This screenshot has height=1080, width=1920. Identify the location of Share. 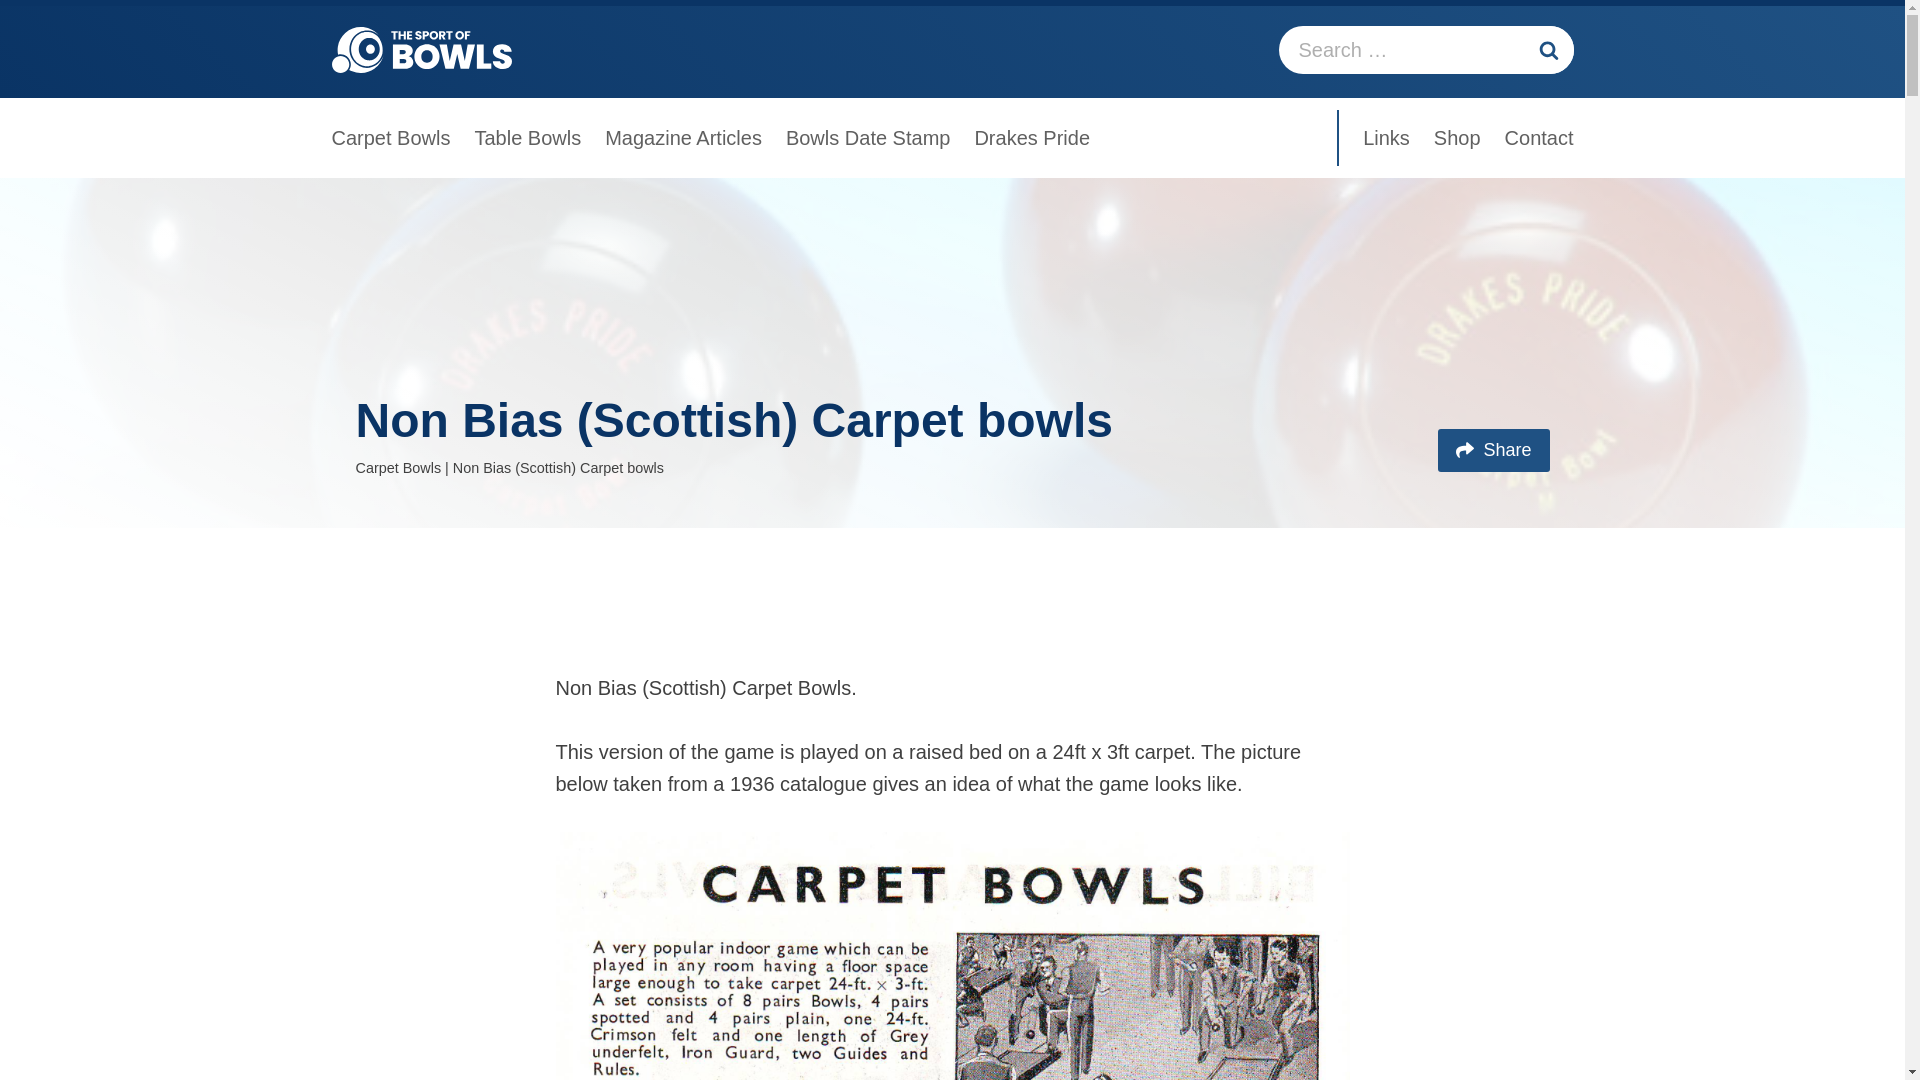
(1494, 450).